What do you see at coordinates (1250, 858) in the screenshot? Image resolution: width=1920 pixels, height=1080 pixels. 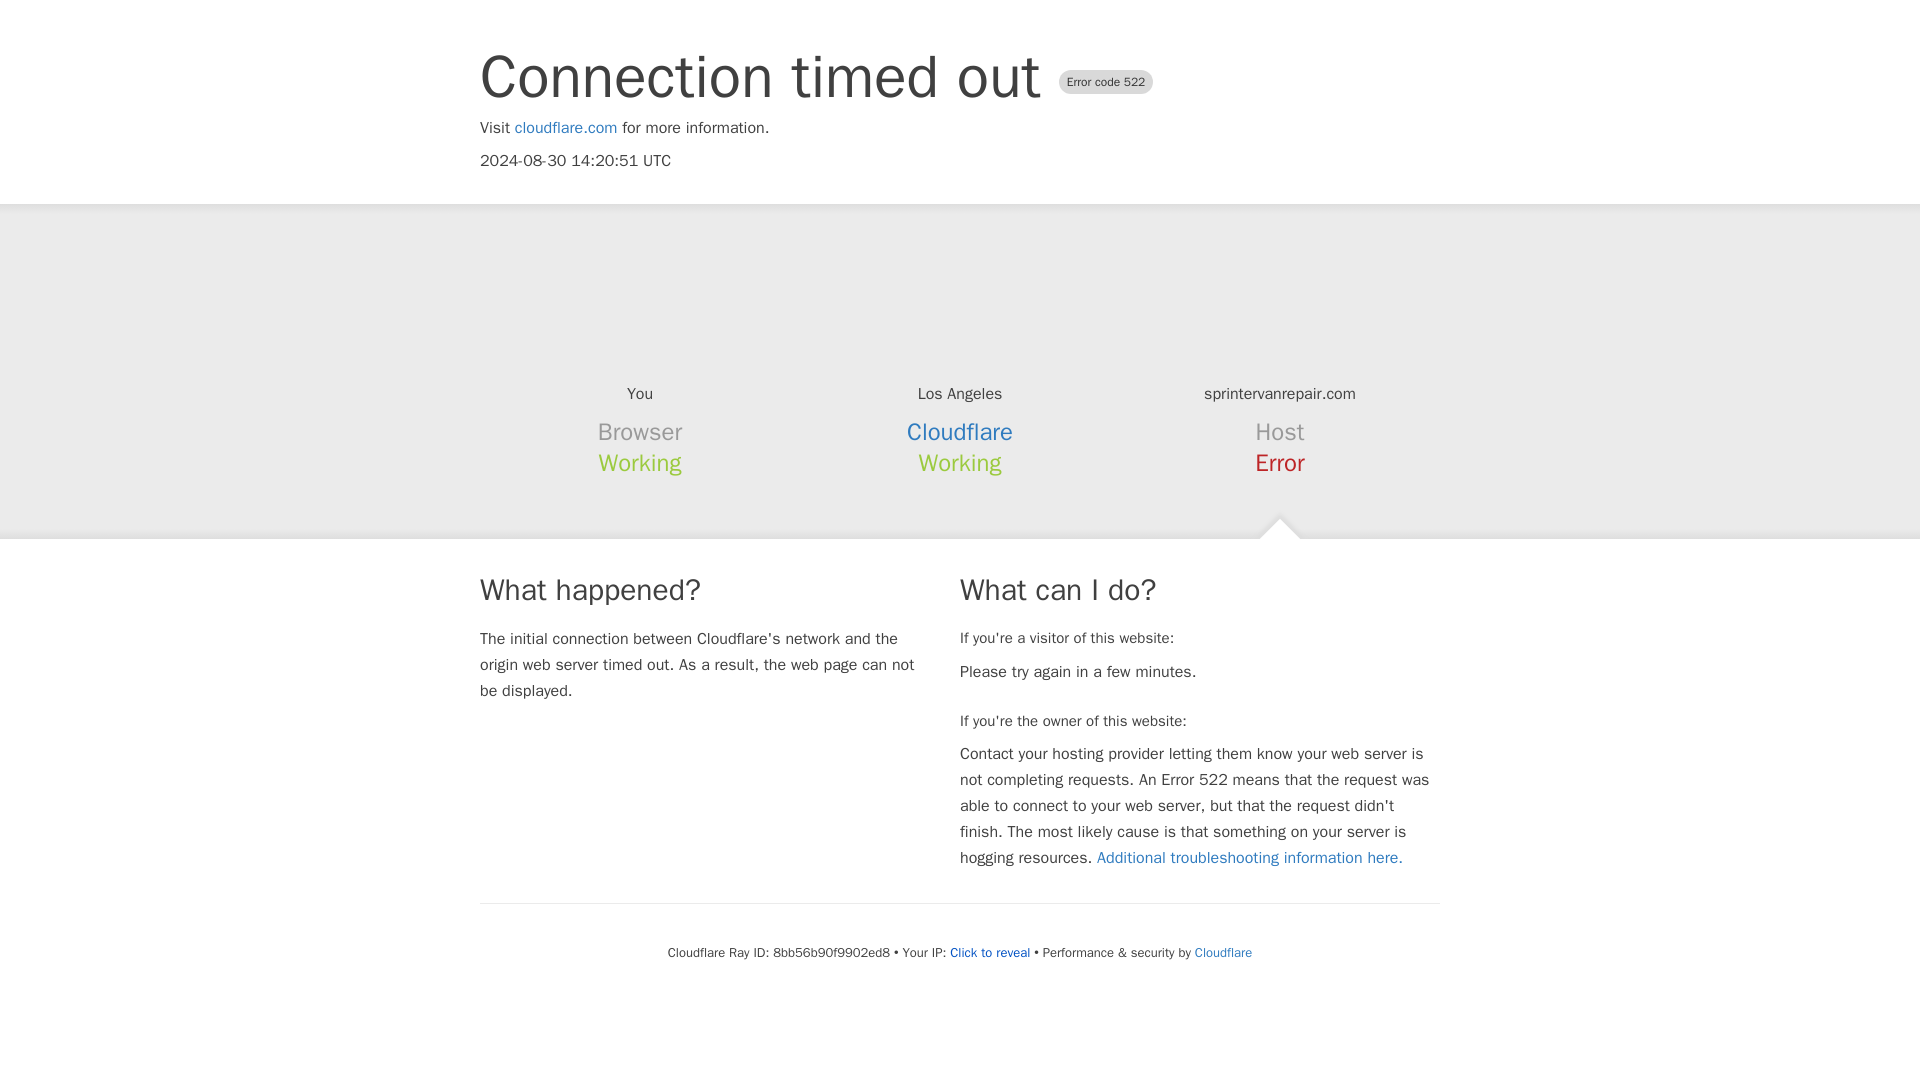 I see `Additional troubleshooting information here.` at bounding box center [1250, 858].